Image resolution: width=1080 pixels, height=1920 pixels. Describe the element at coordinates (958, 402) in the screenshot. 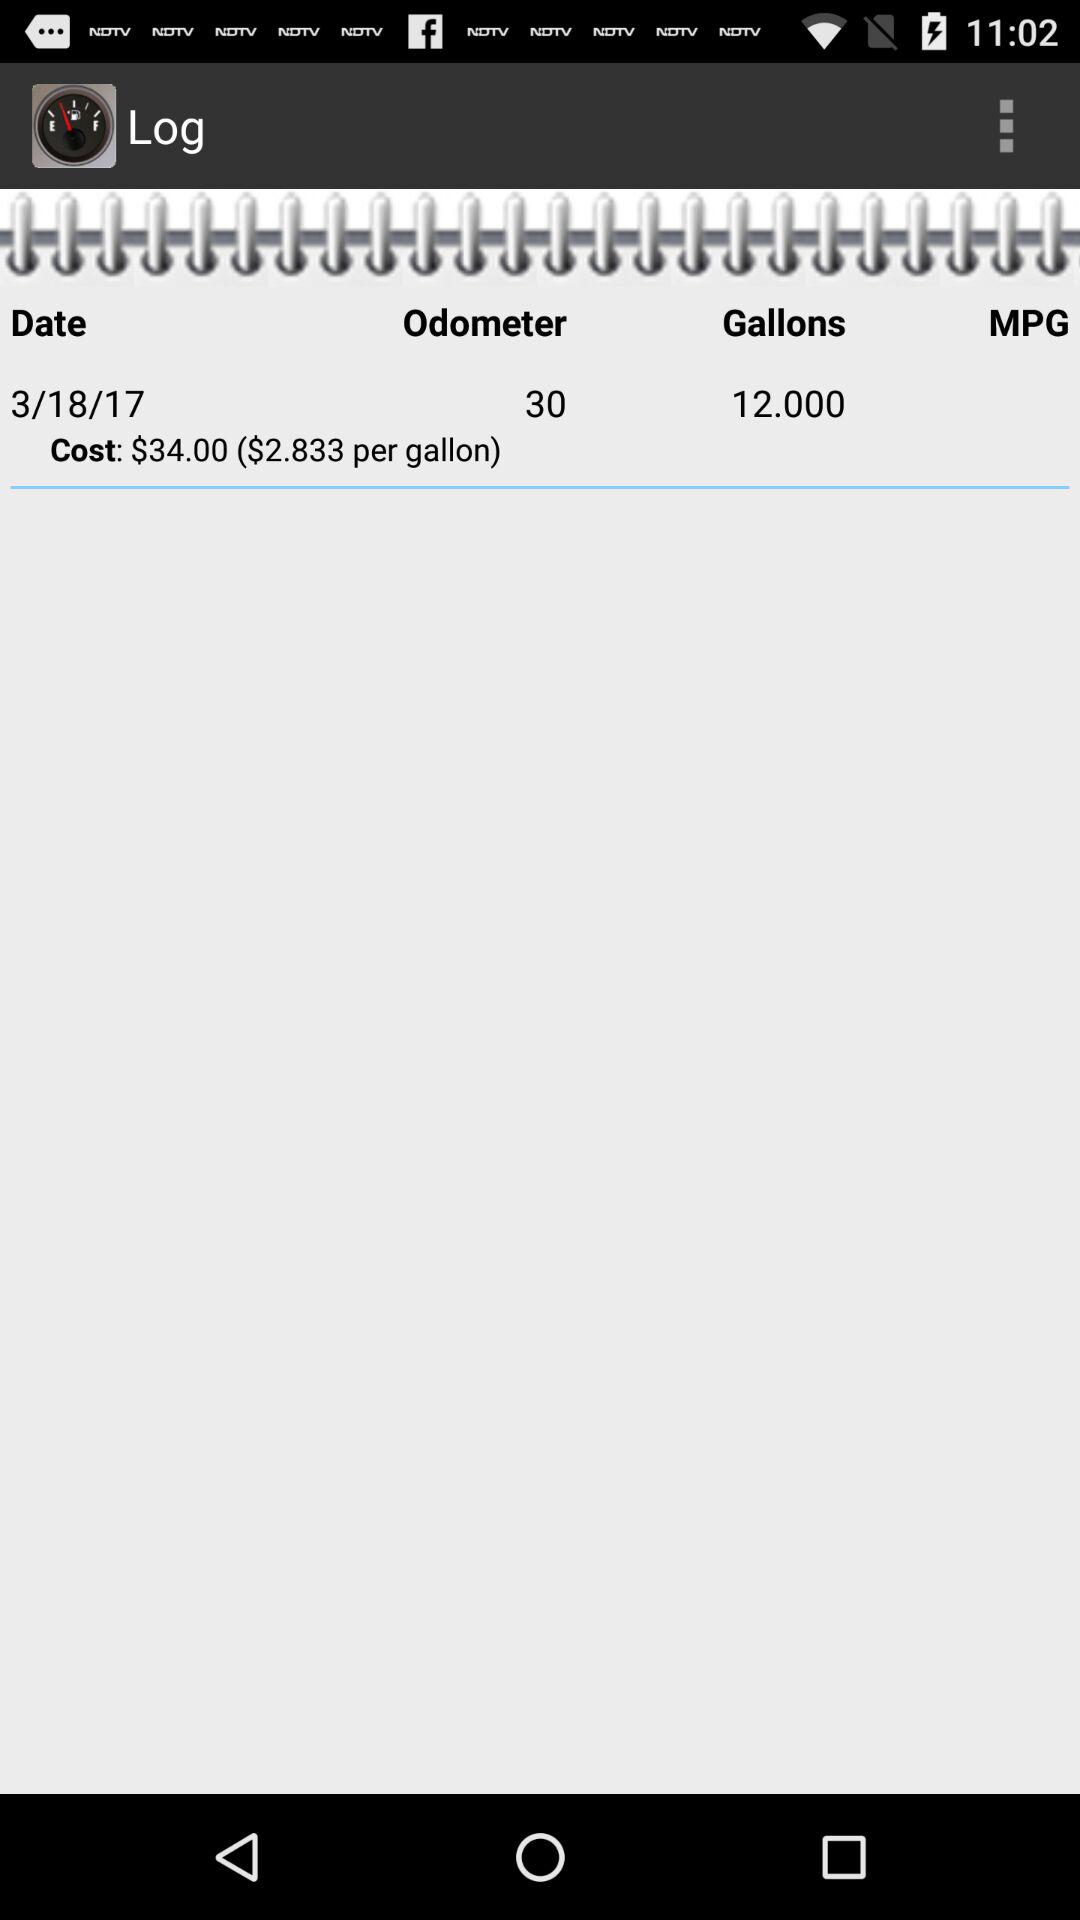

I see `open the app to the right of 12.000` at that location.